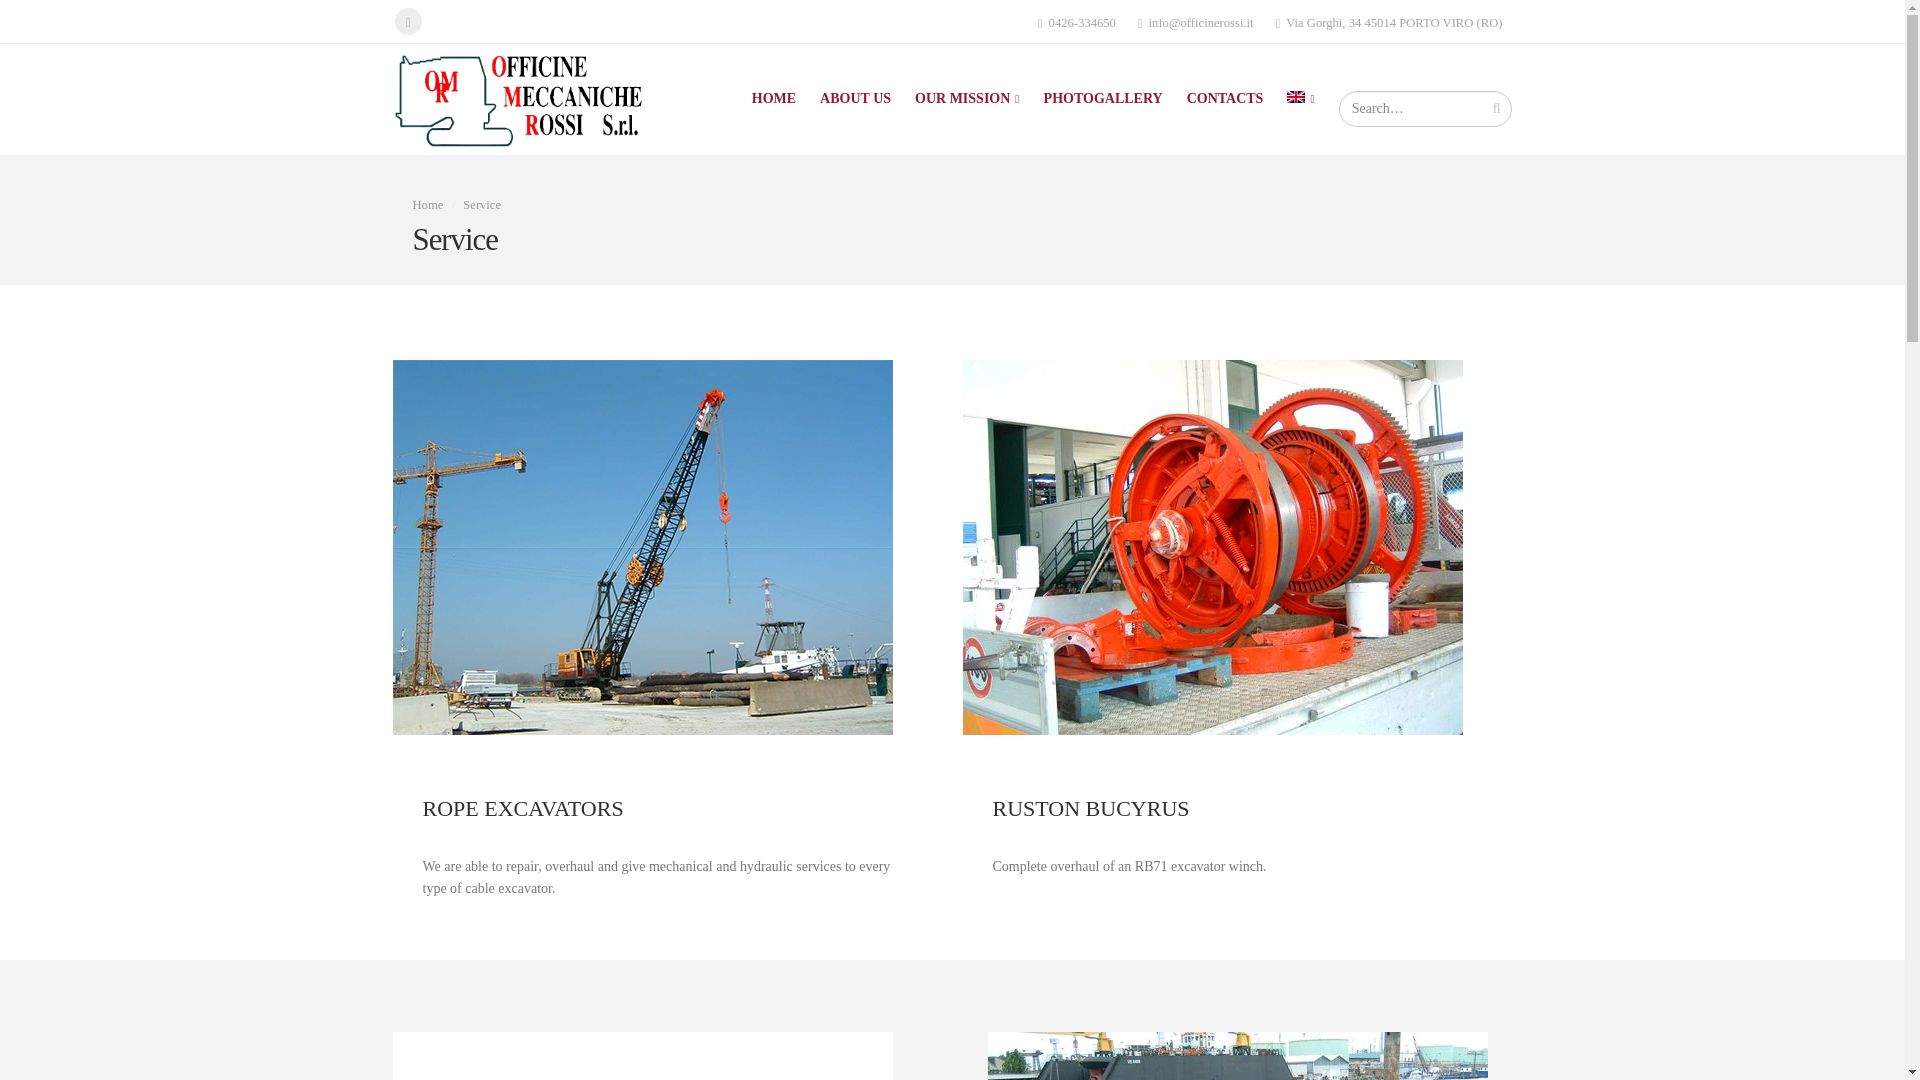 The height and width of the screenshot is (1080, 1920). Describe the element at coordinates (406, 20) in the screenshot. I see `Youtube` at that location.